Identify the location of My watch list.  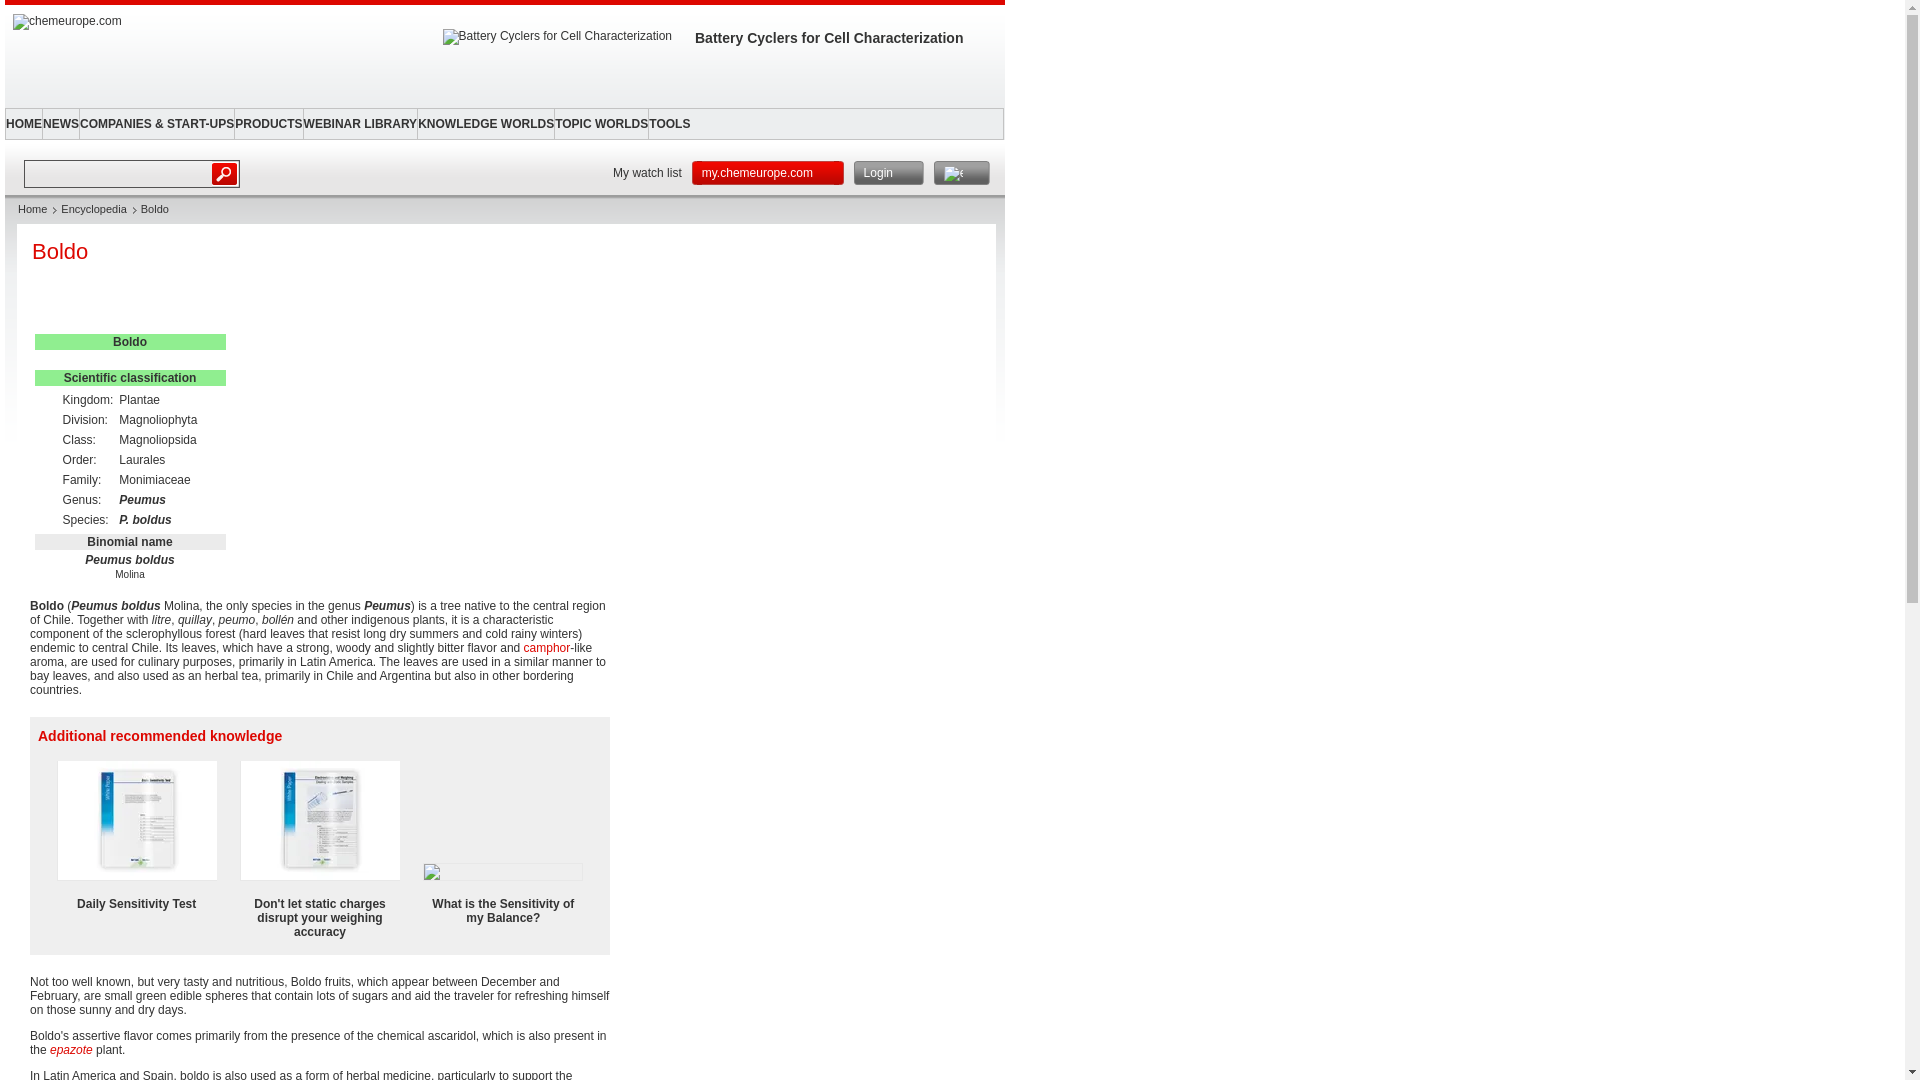
(642, 172).